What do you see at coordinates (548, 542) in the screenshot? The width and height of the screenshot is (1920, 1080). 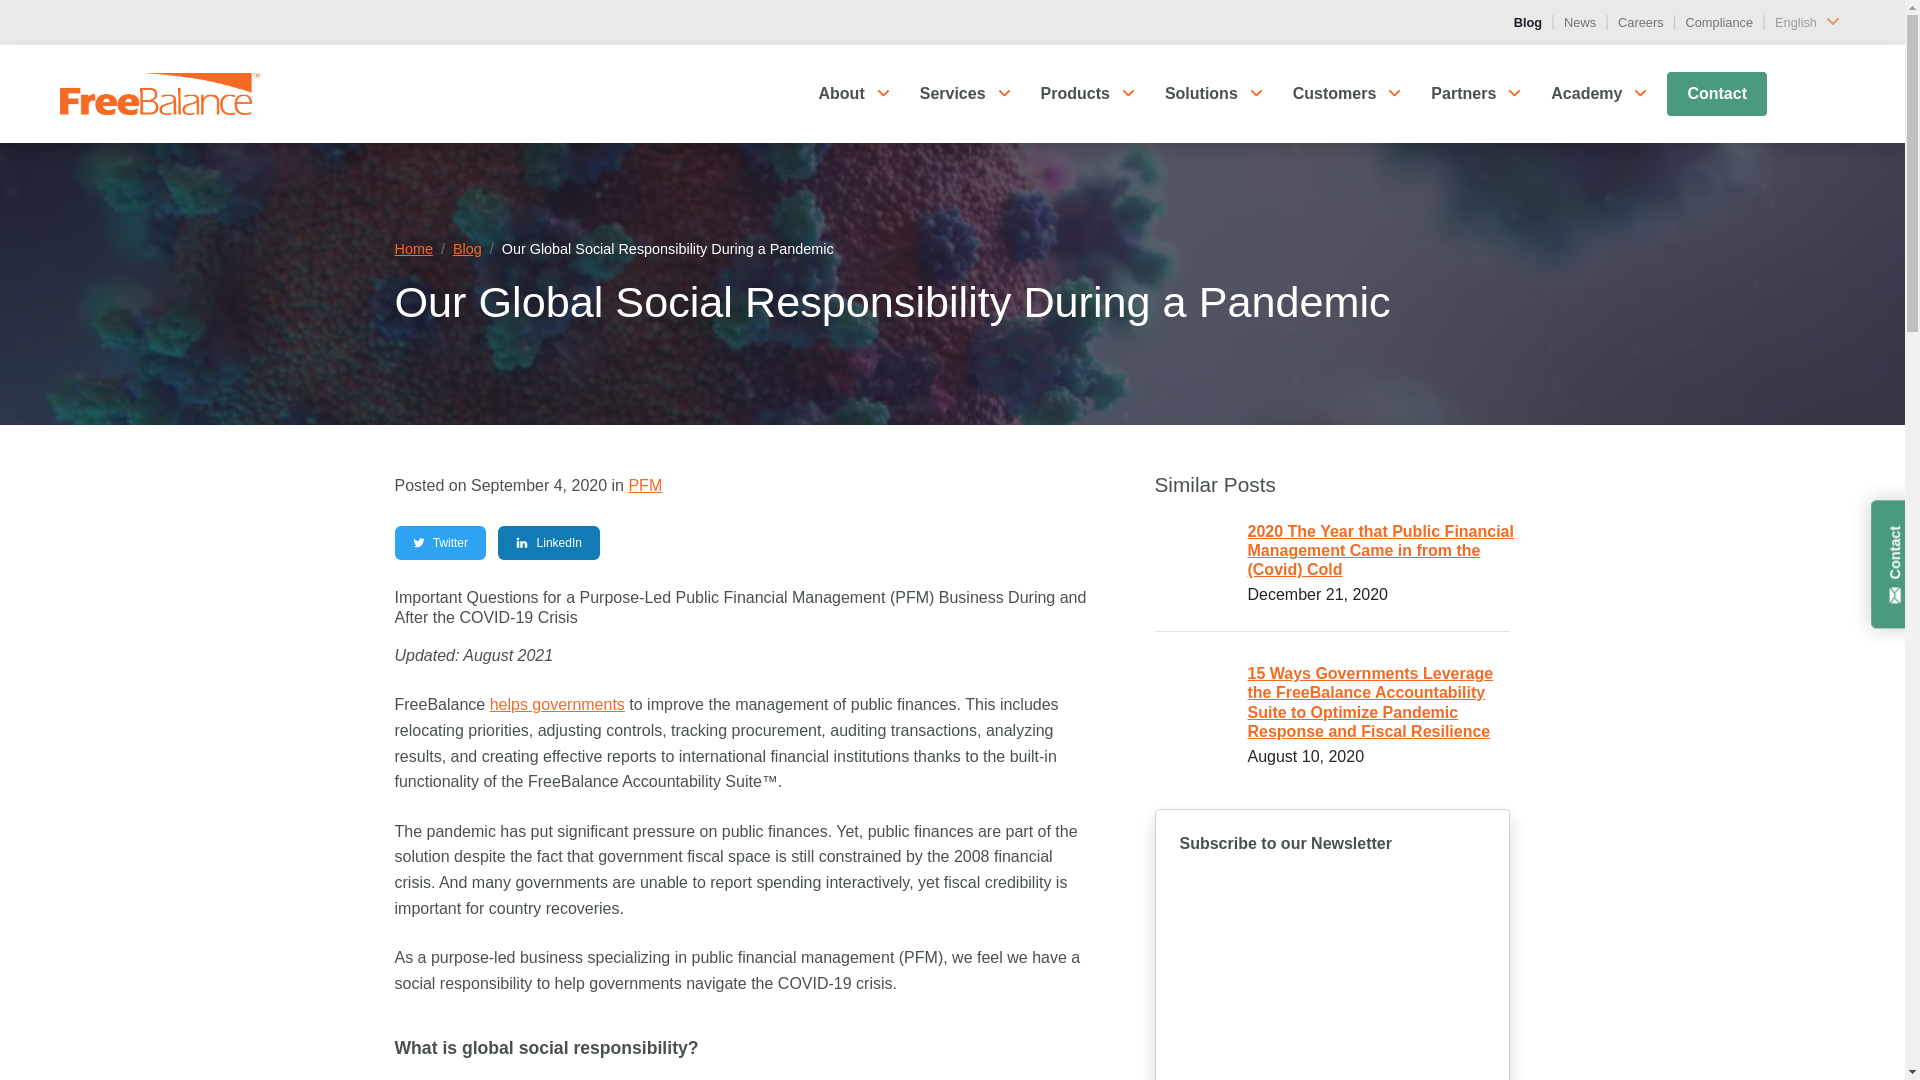 I see `Share on LinkedIn` at bounding box center [548, 542].